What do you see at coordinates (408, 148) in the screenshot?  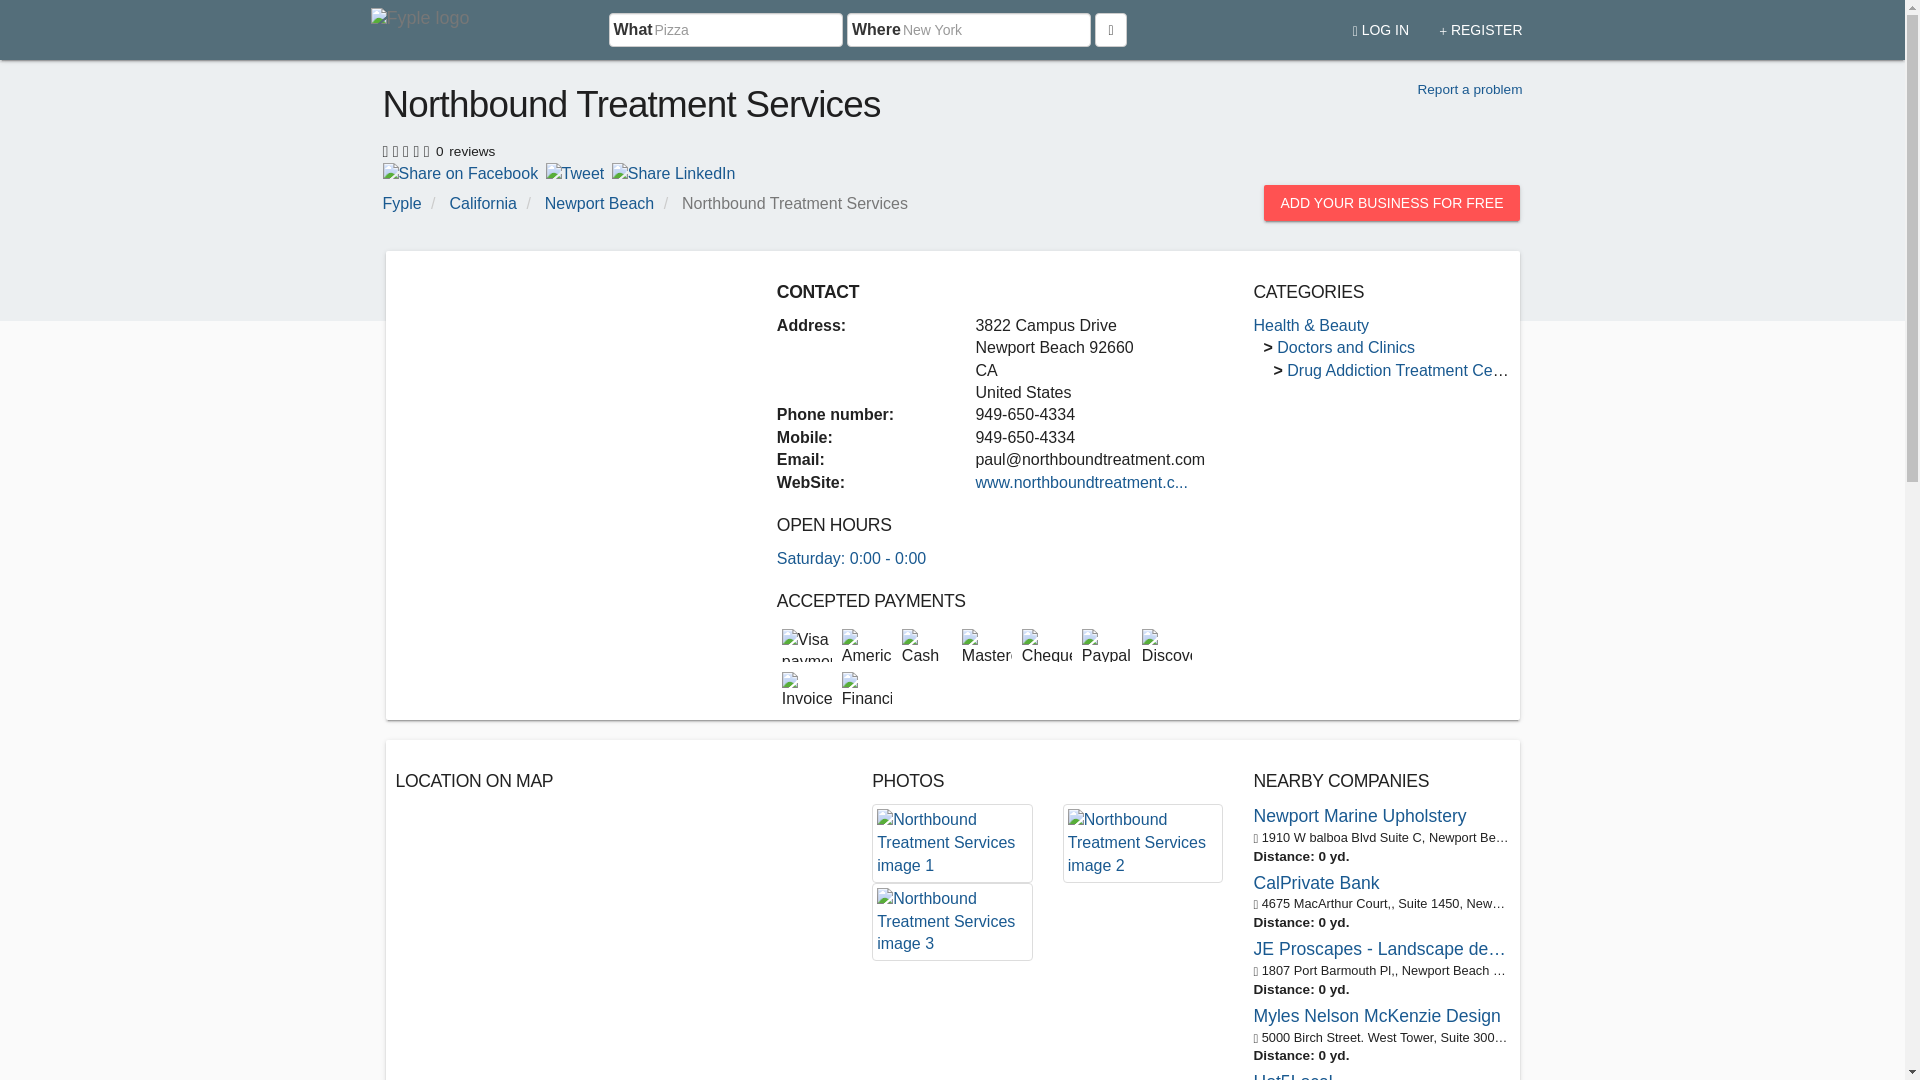 I see `0.00` at bounding box center [408, 148].